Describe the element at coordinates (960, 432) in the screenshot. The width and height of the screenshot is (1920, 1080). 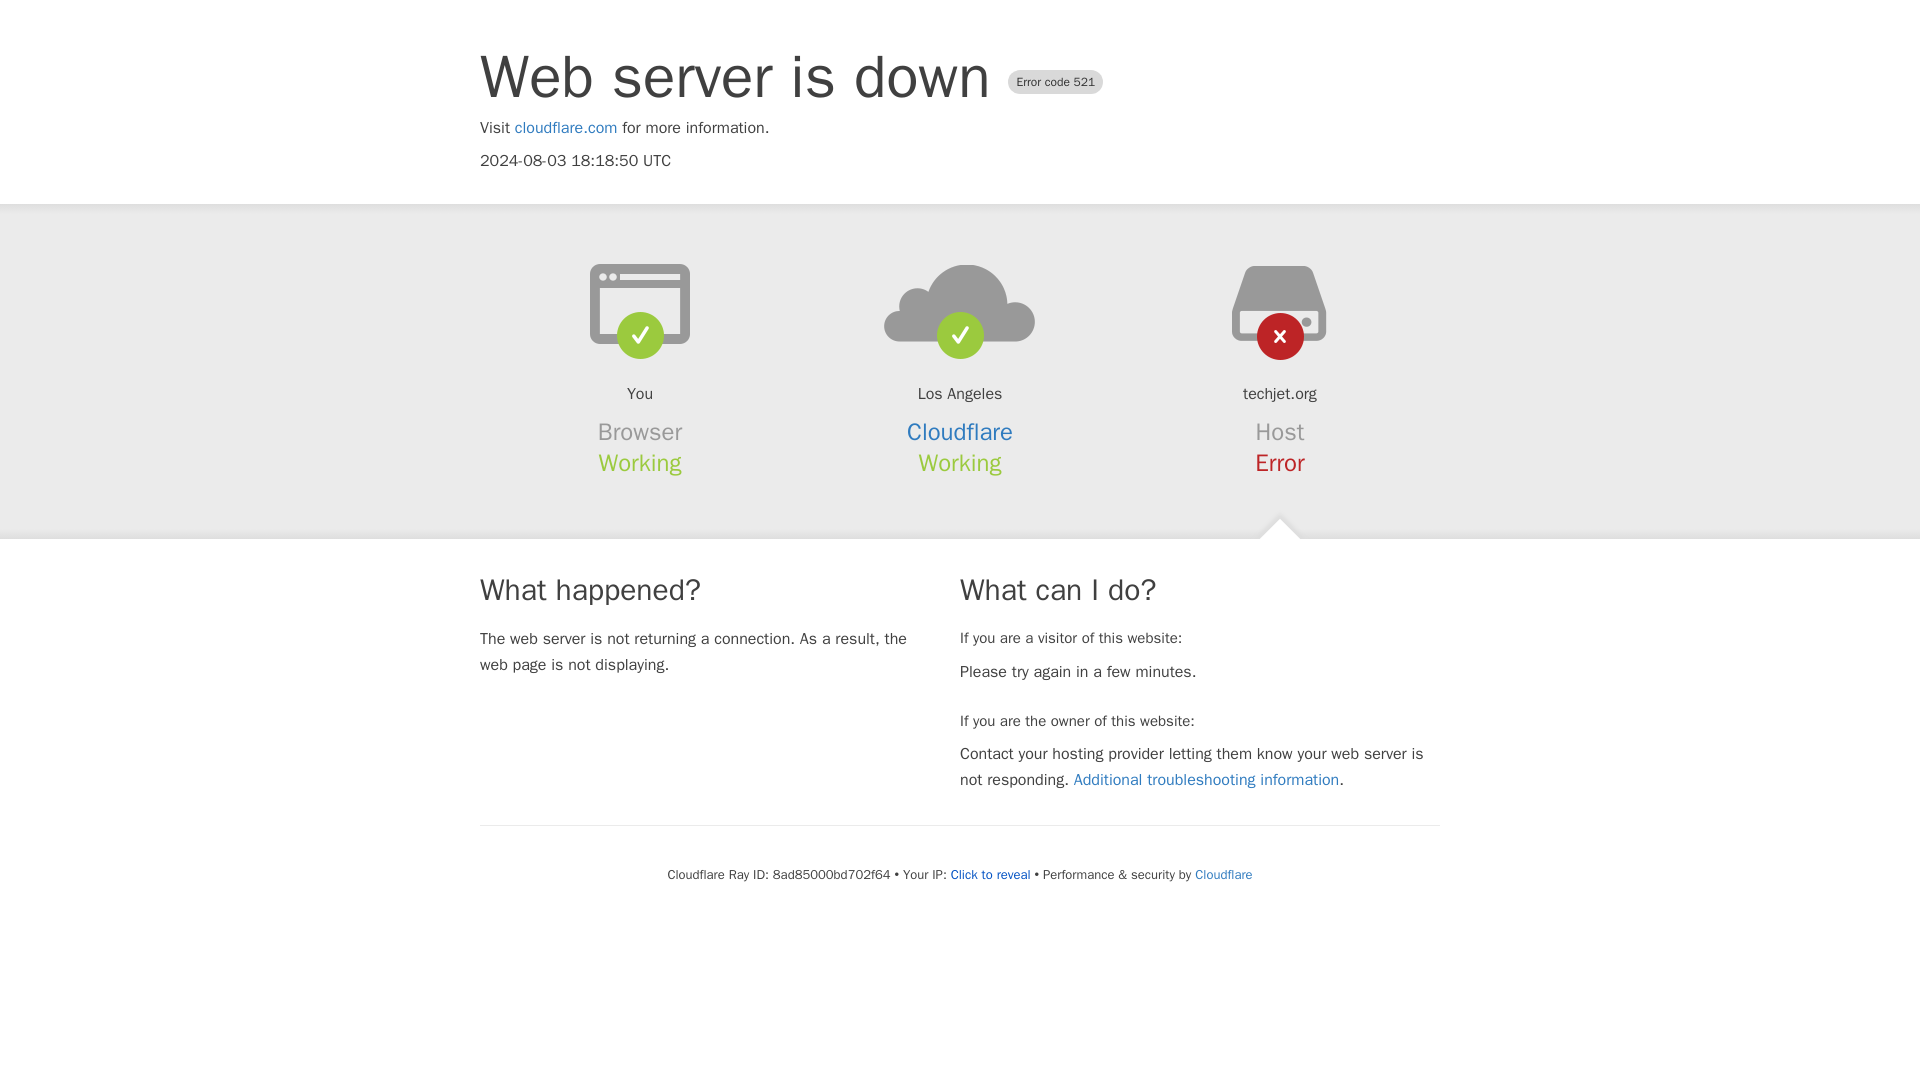
I see `Cloudflare` at that location.